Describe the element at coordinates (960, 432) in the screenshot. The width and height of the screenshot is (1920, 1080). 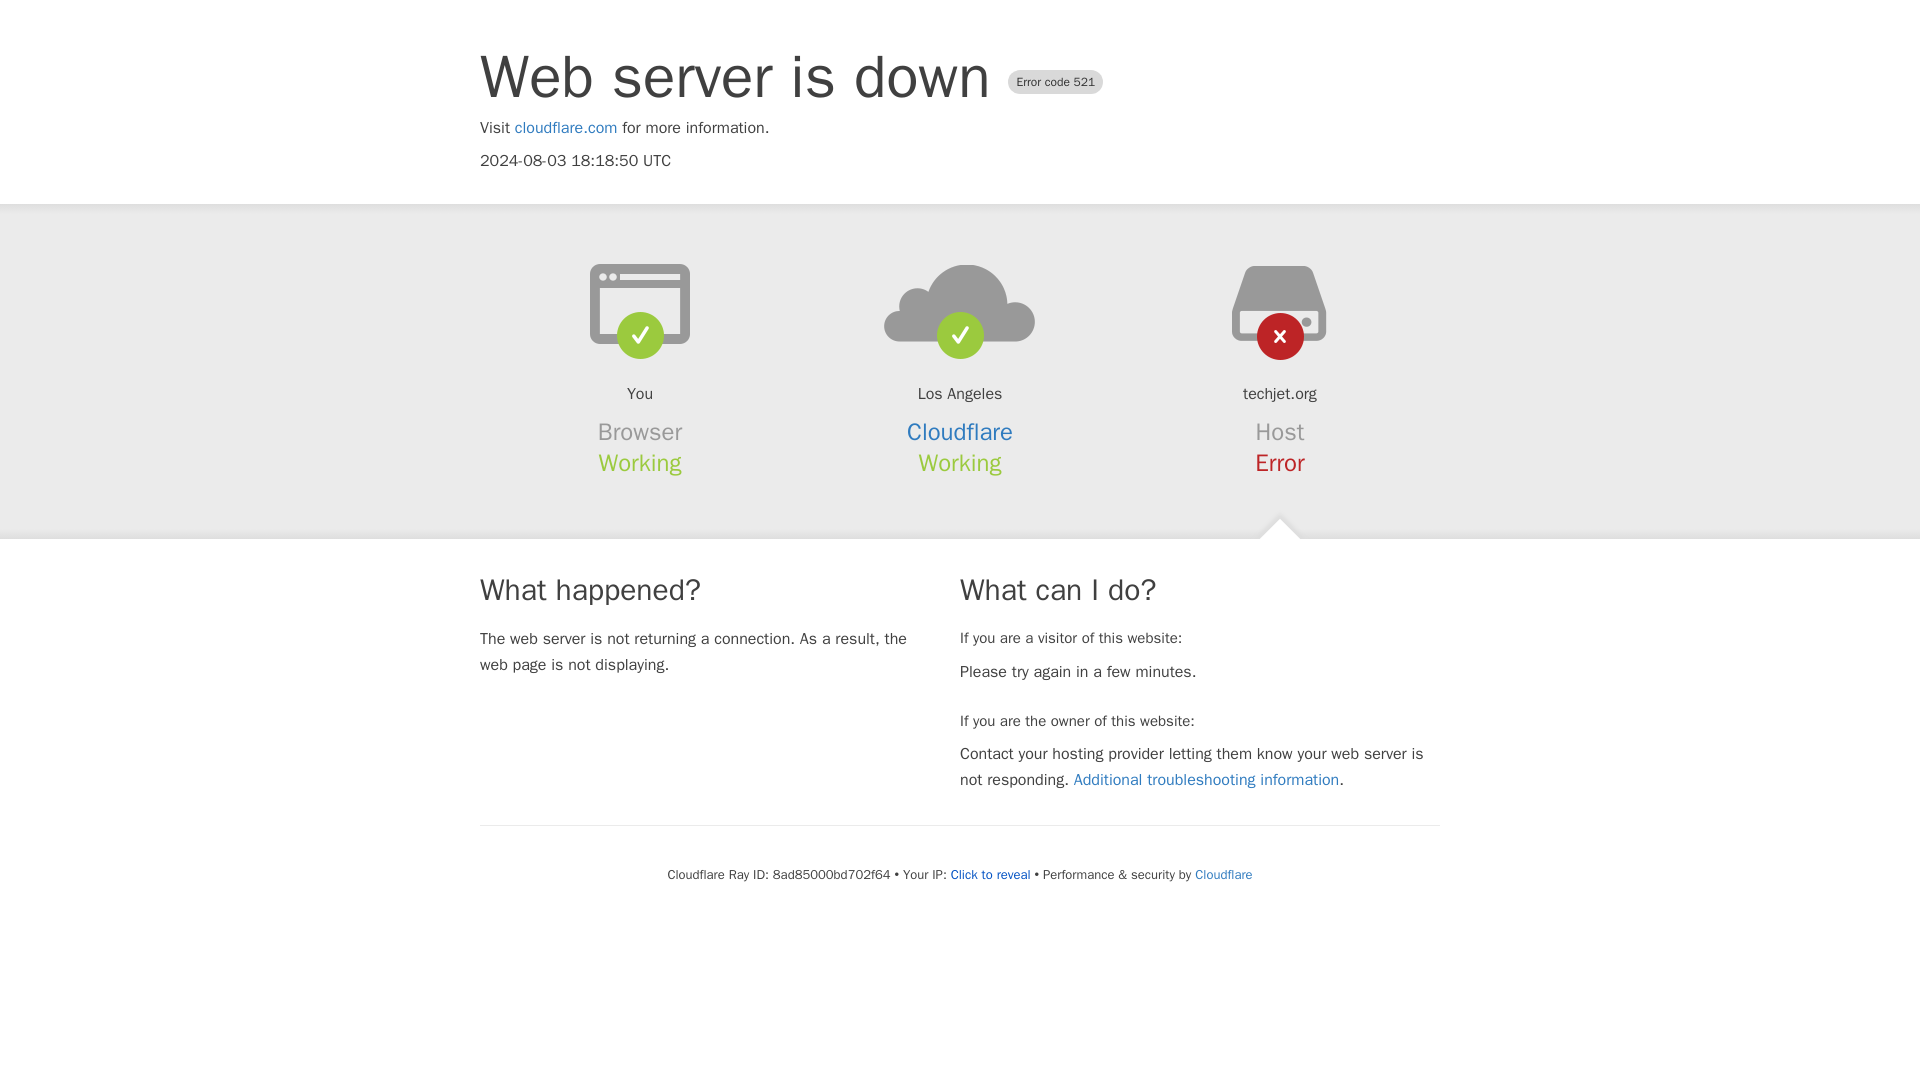
I see `Cloudflare` at that location.